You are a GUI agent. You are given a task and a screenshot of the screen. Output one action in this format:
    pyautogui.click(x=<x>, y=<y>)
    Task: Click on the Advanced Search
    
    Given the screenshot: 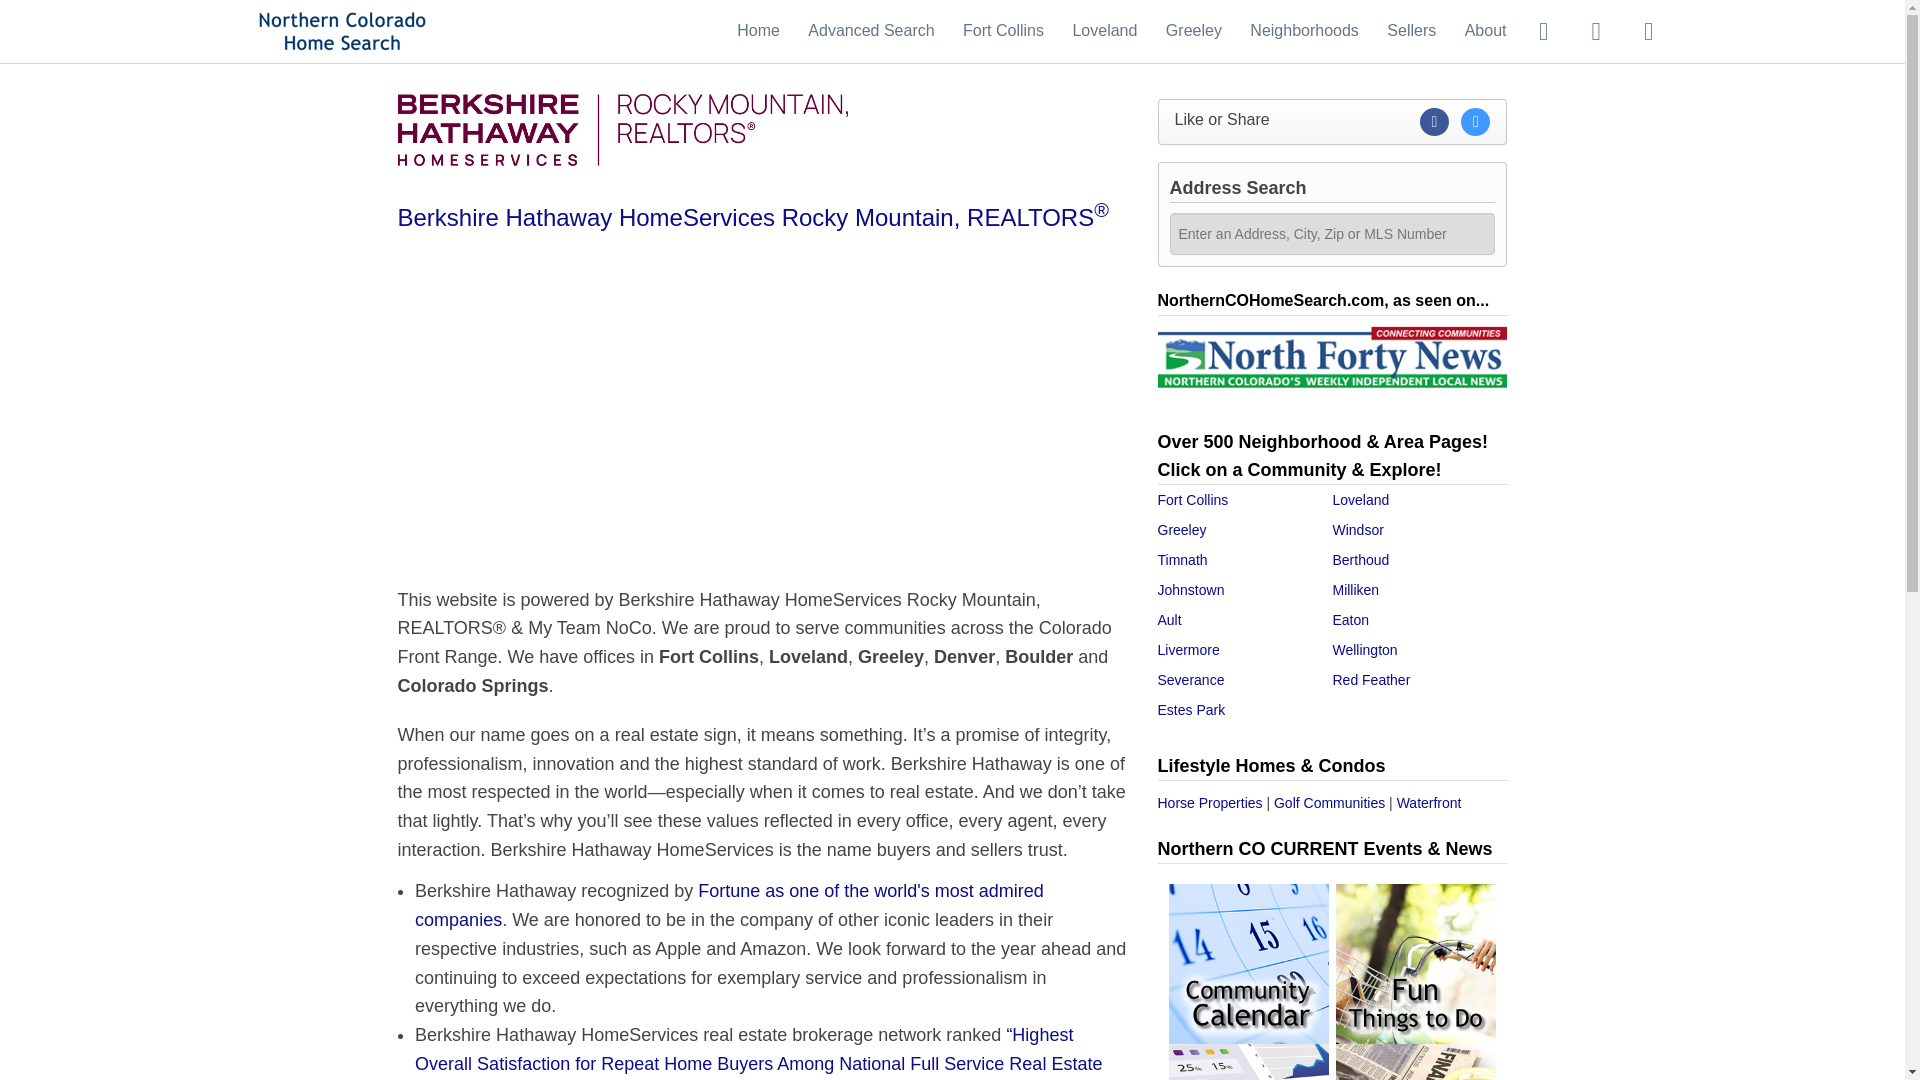 What is the action you would take?
    pyautogui.click(x=870, y=30)
    